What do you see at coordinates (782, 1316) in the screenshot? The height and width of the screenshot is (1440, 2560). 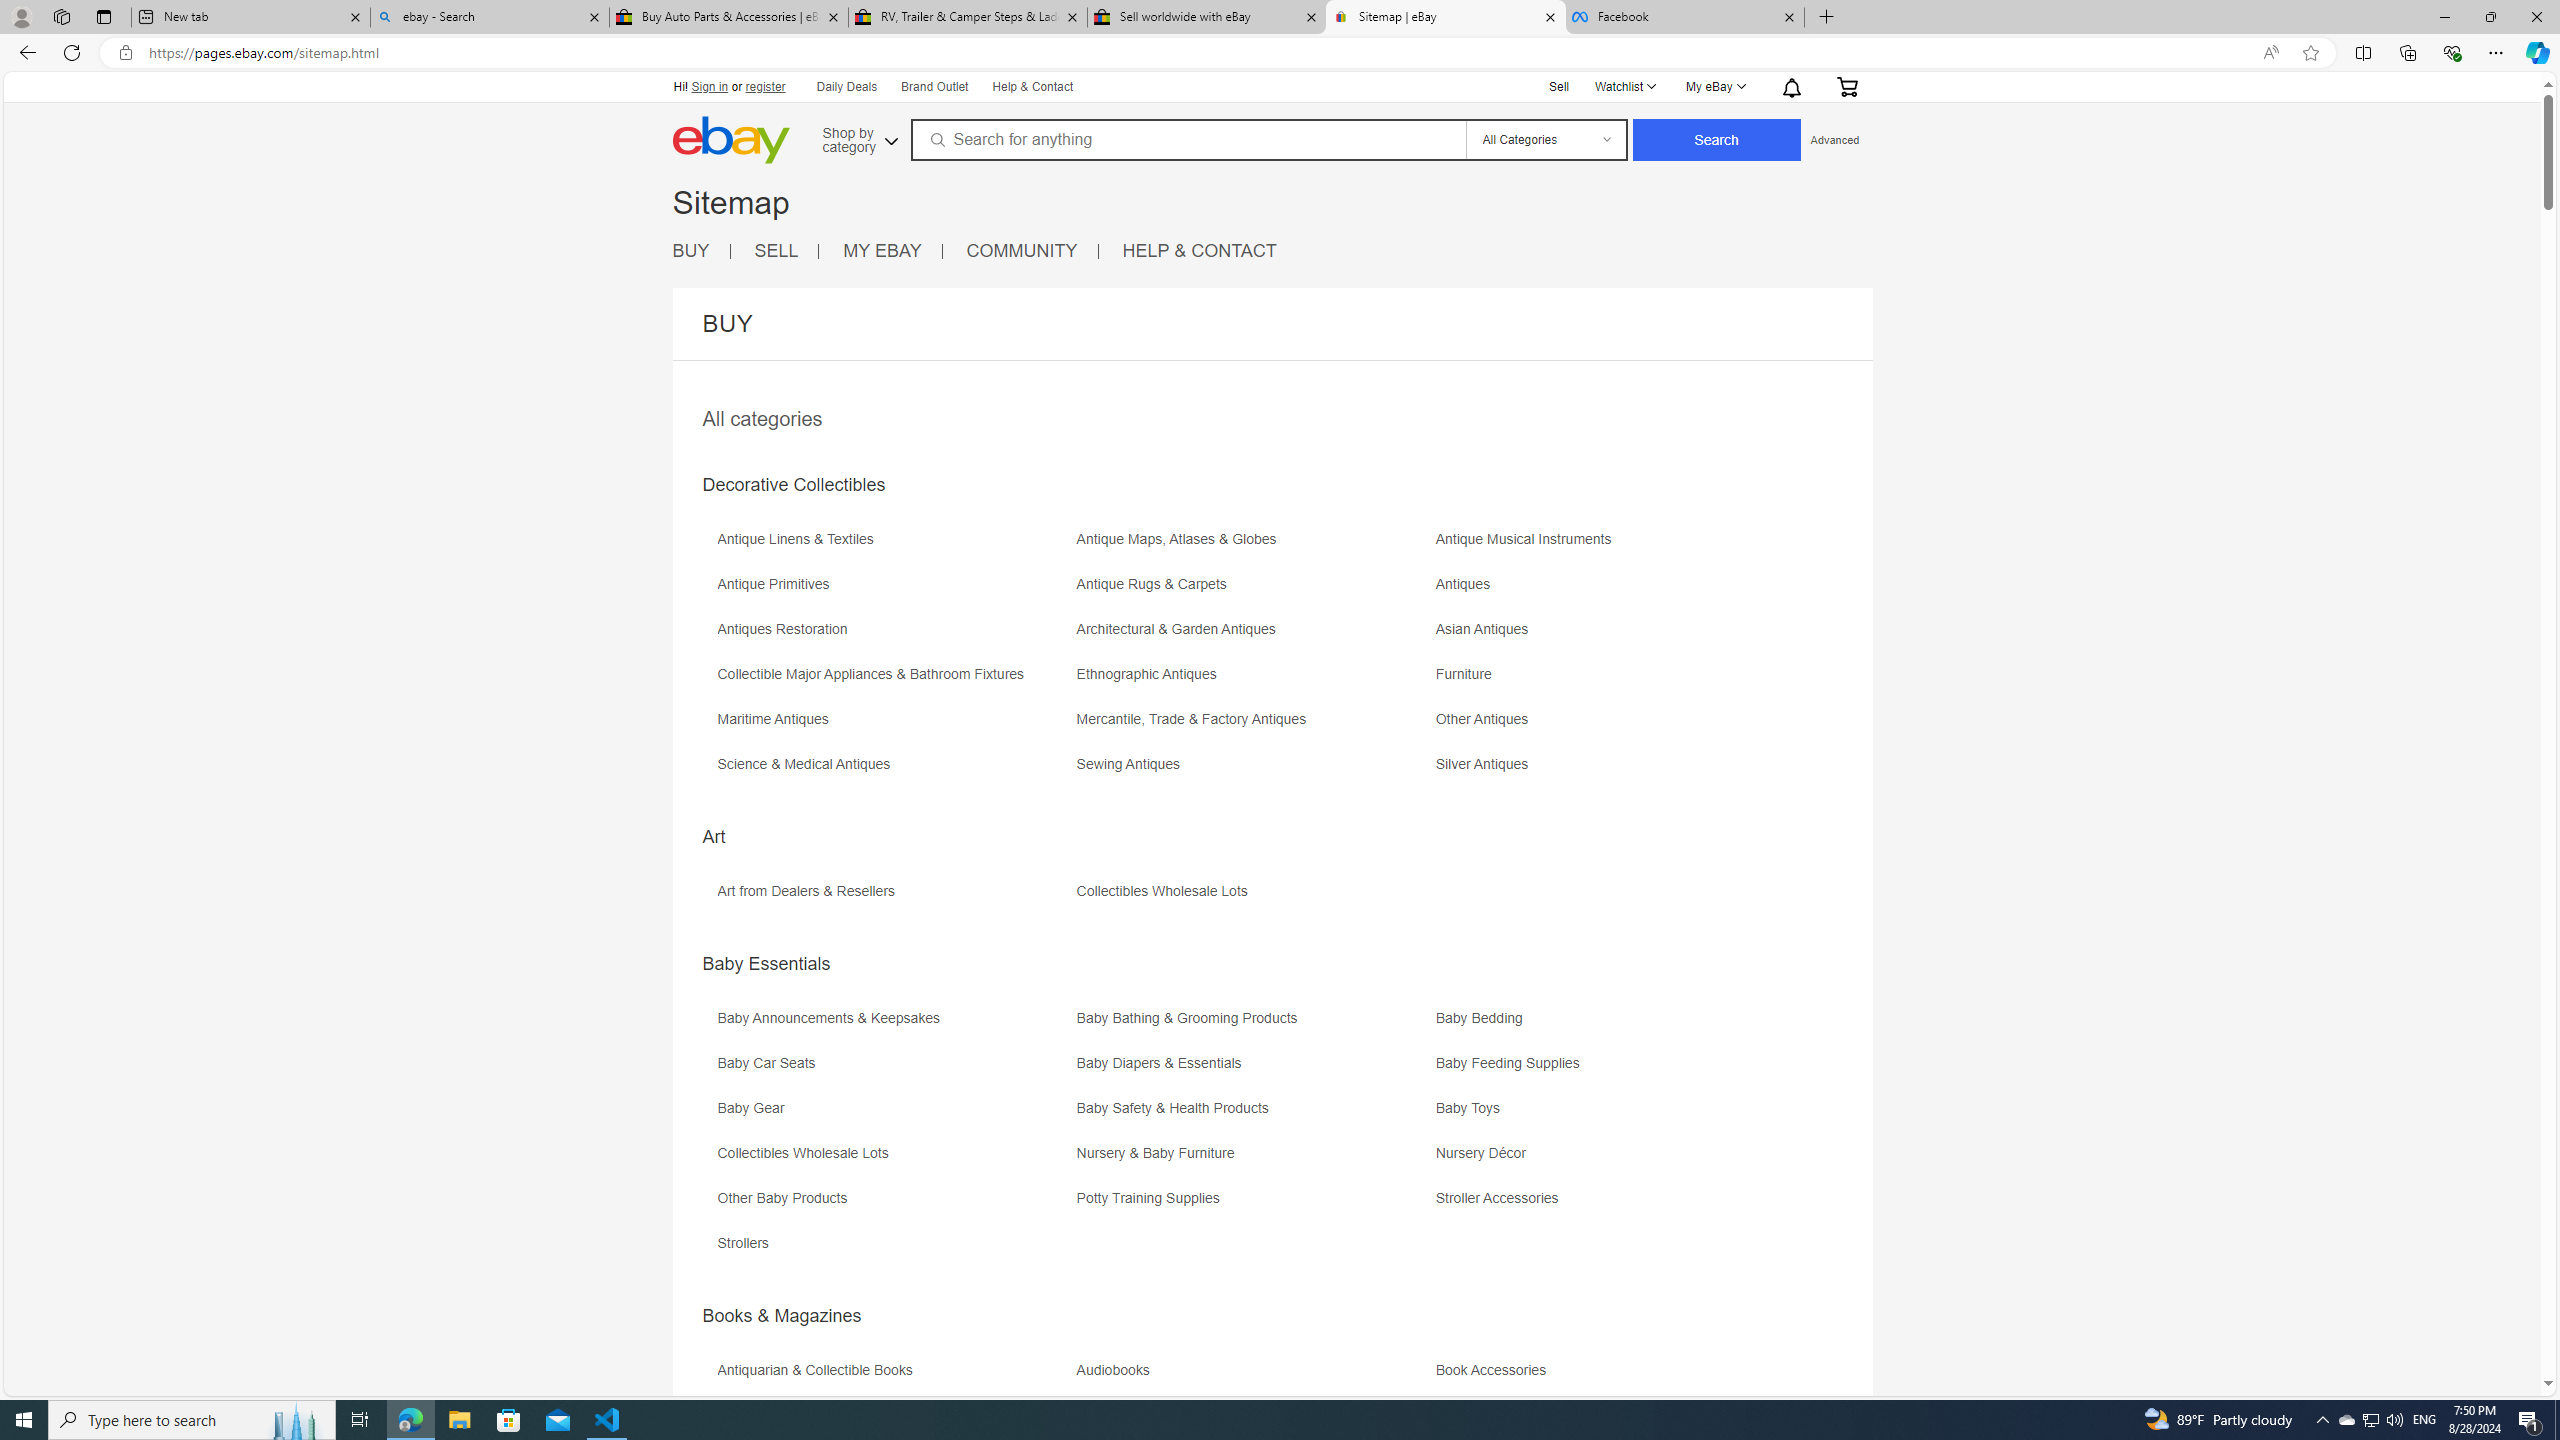 I see `Books & Magazines` at bounding box center [782, 1316].